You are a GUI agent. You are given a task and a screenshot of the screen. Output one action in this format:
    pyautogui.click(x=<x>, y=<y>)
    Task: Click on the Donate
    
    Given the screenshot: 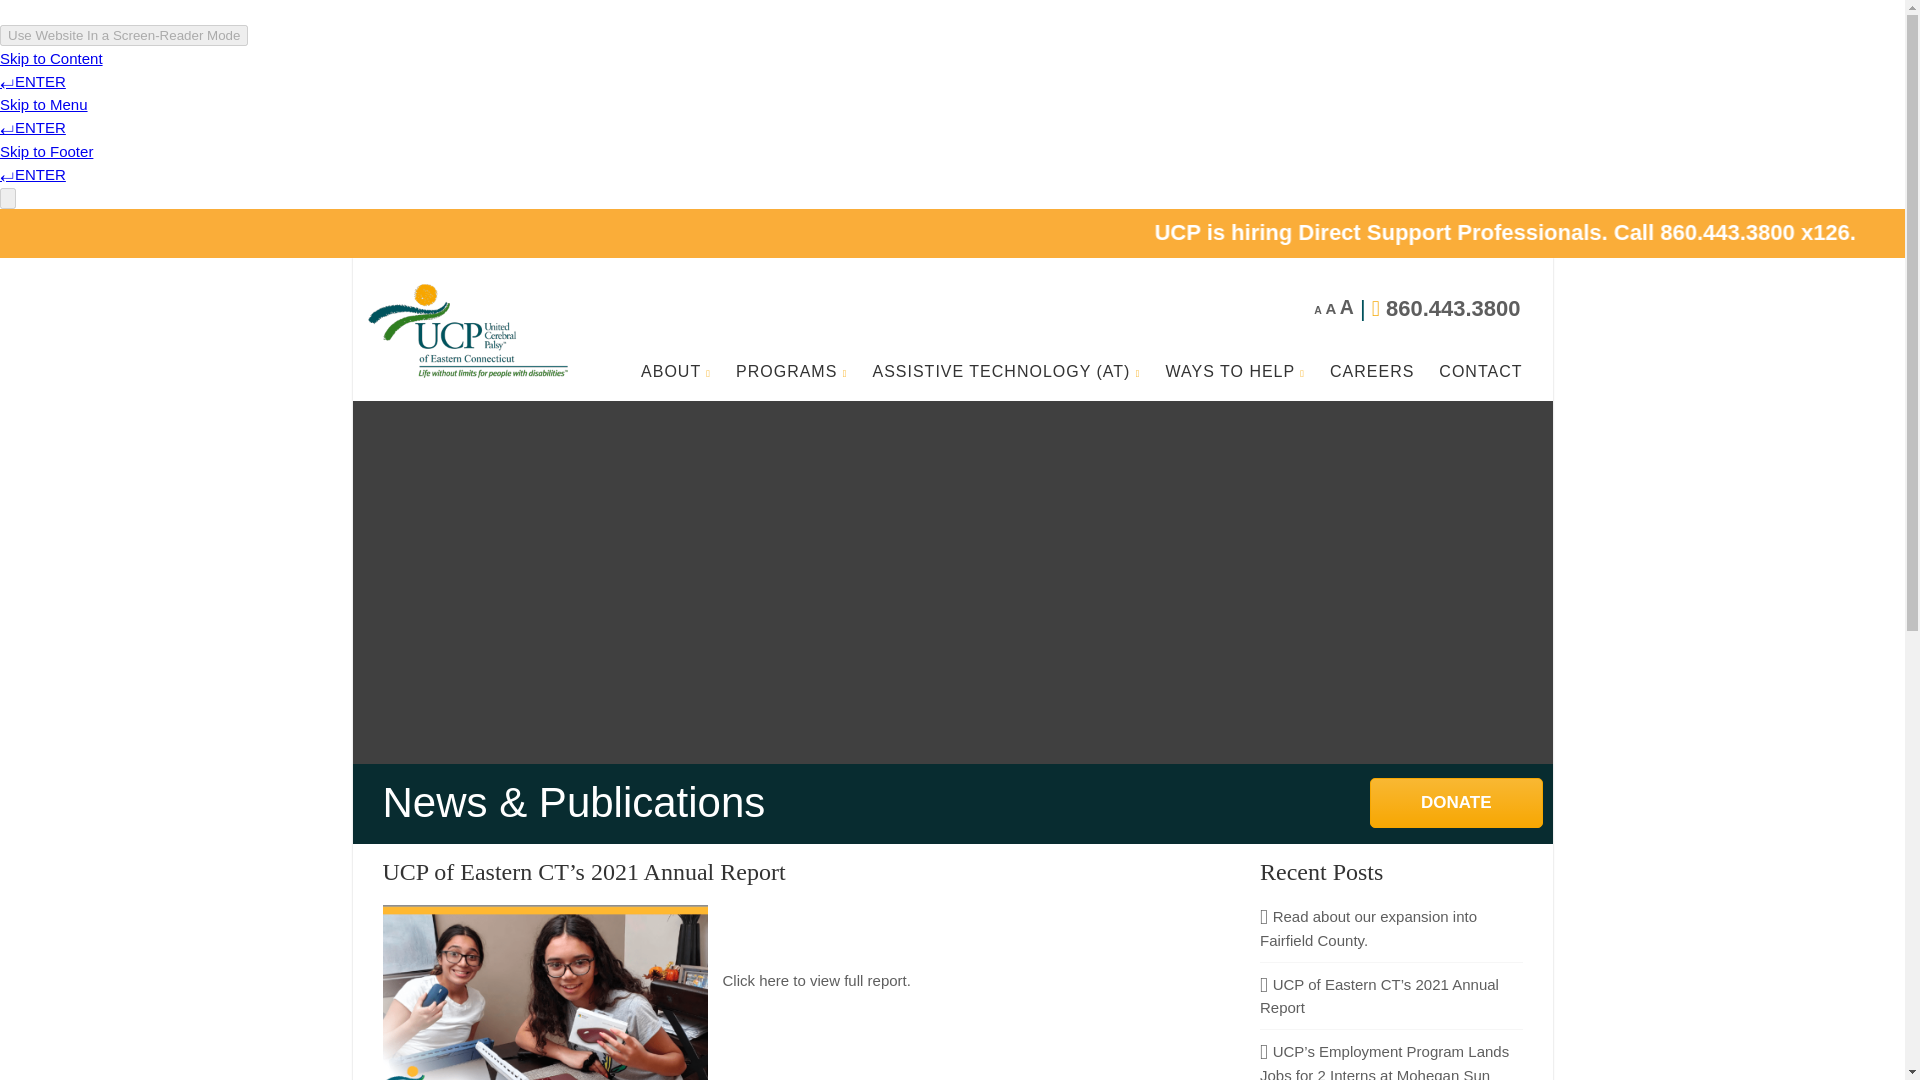 What is the action you would take?
    pyautogui.click(x=1456, y=802)
    